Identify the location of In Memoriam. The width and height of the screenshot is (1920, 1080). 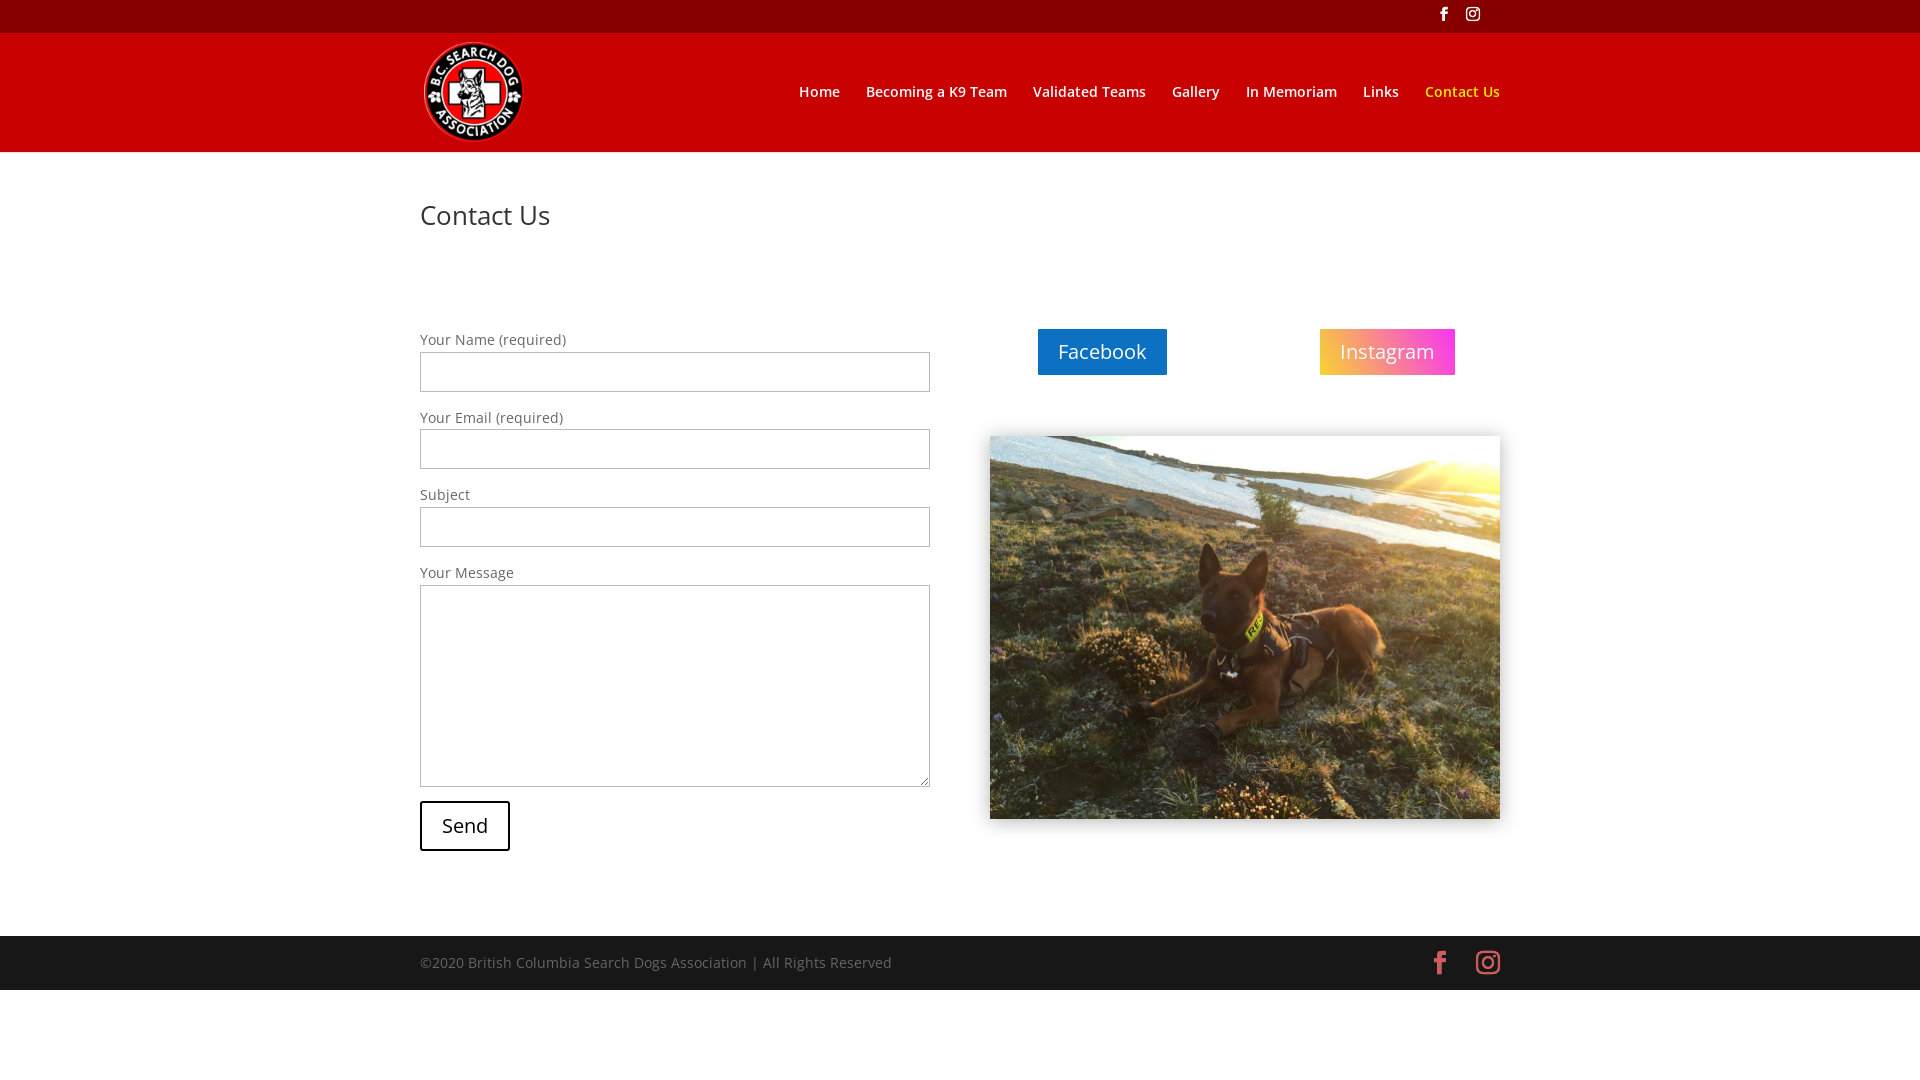
(1292, 118).